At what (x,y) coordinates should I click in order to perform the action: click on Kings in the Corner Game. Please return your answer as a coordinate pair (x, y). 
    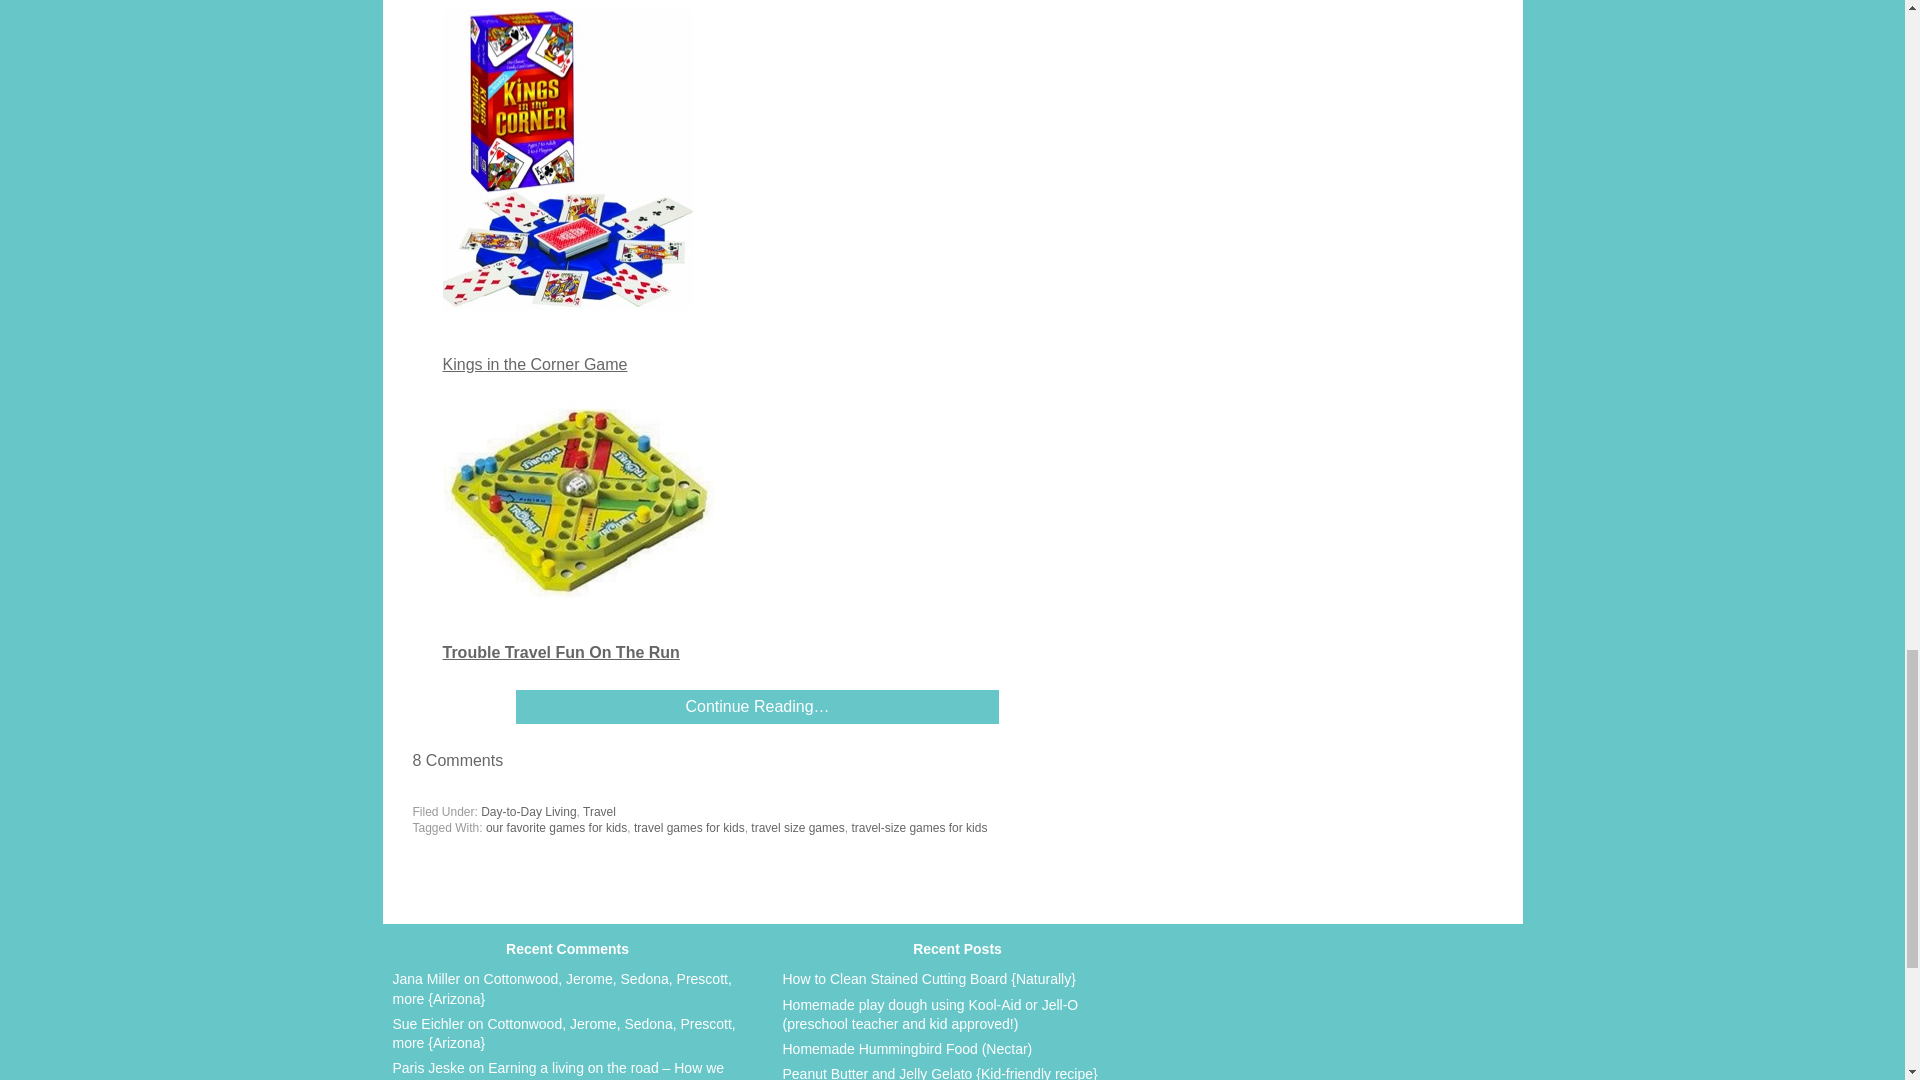
    Looking at the image, I should click on (534, 364).